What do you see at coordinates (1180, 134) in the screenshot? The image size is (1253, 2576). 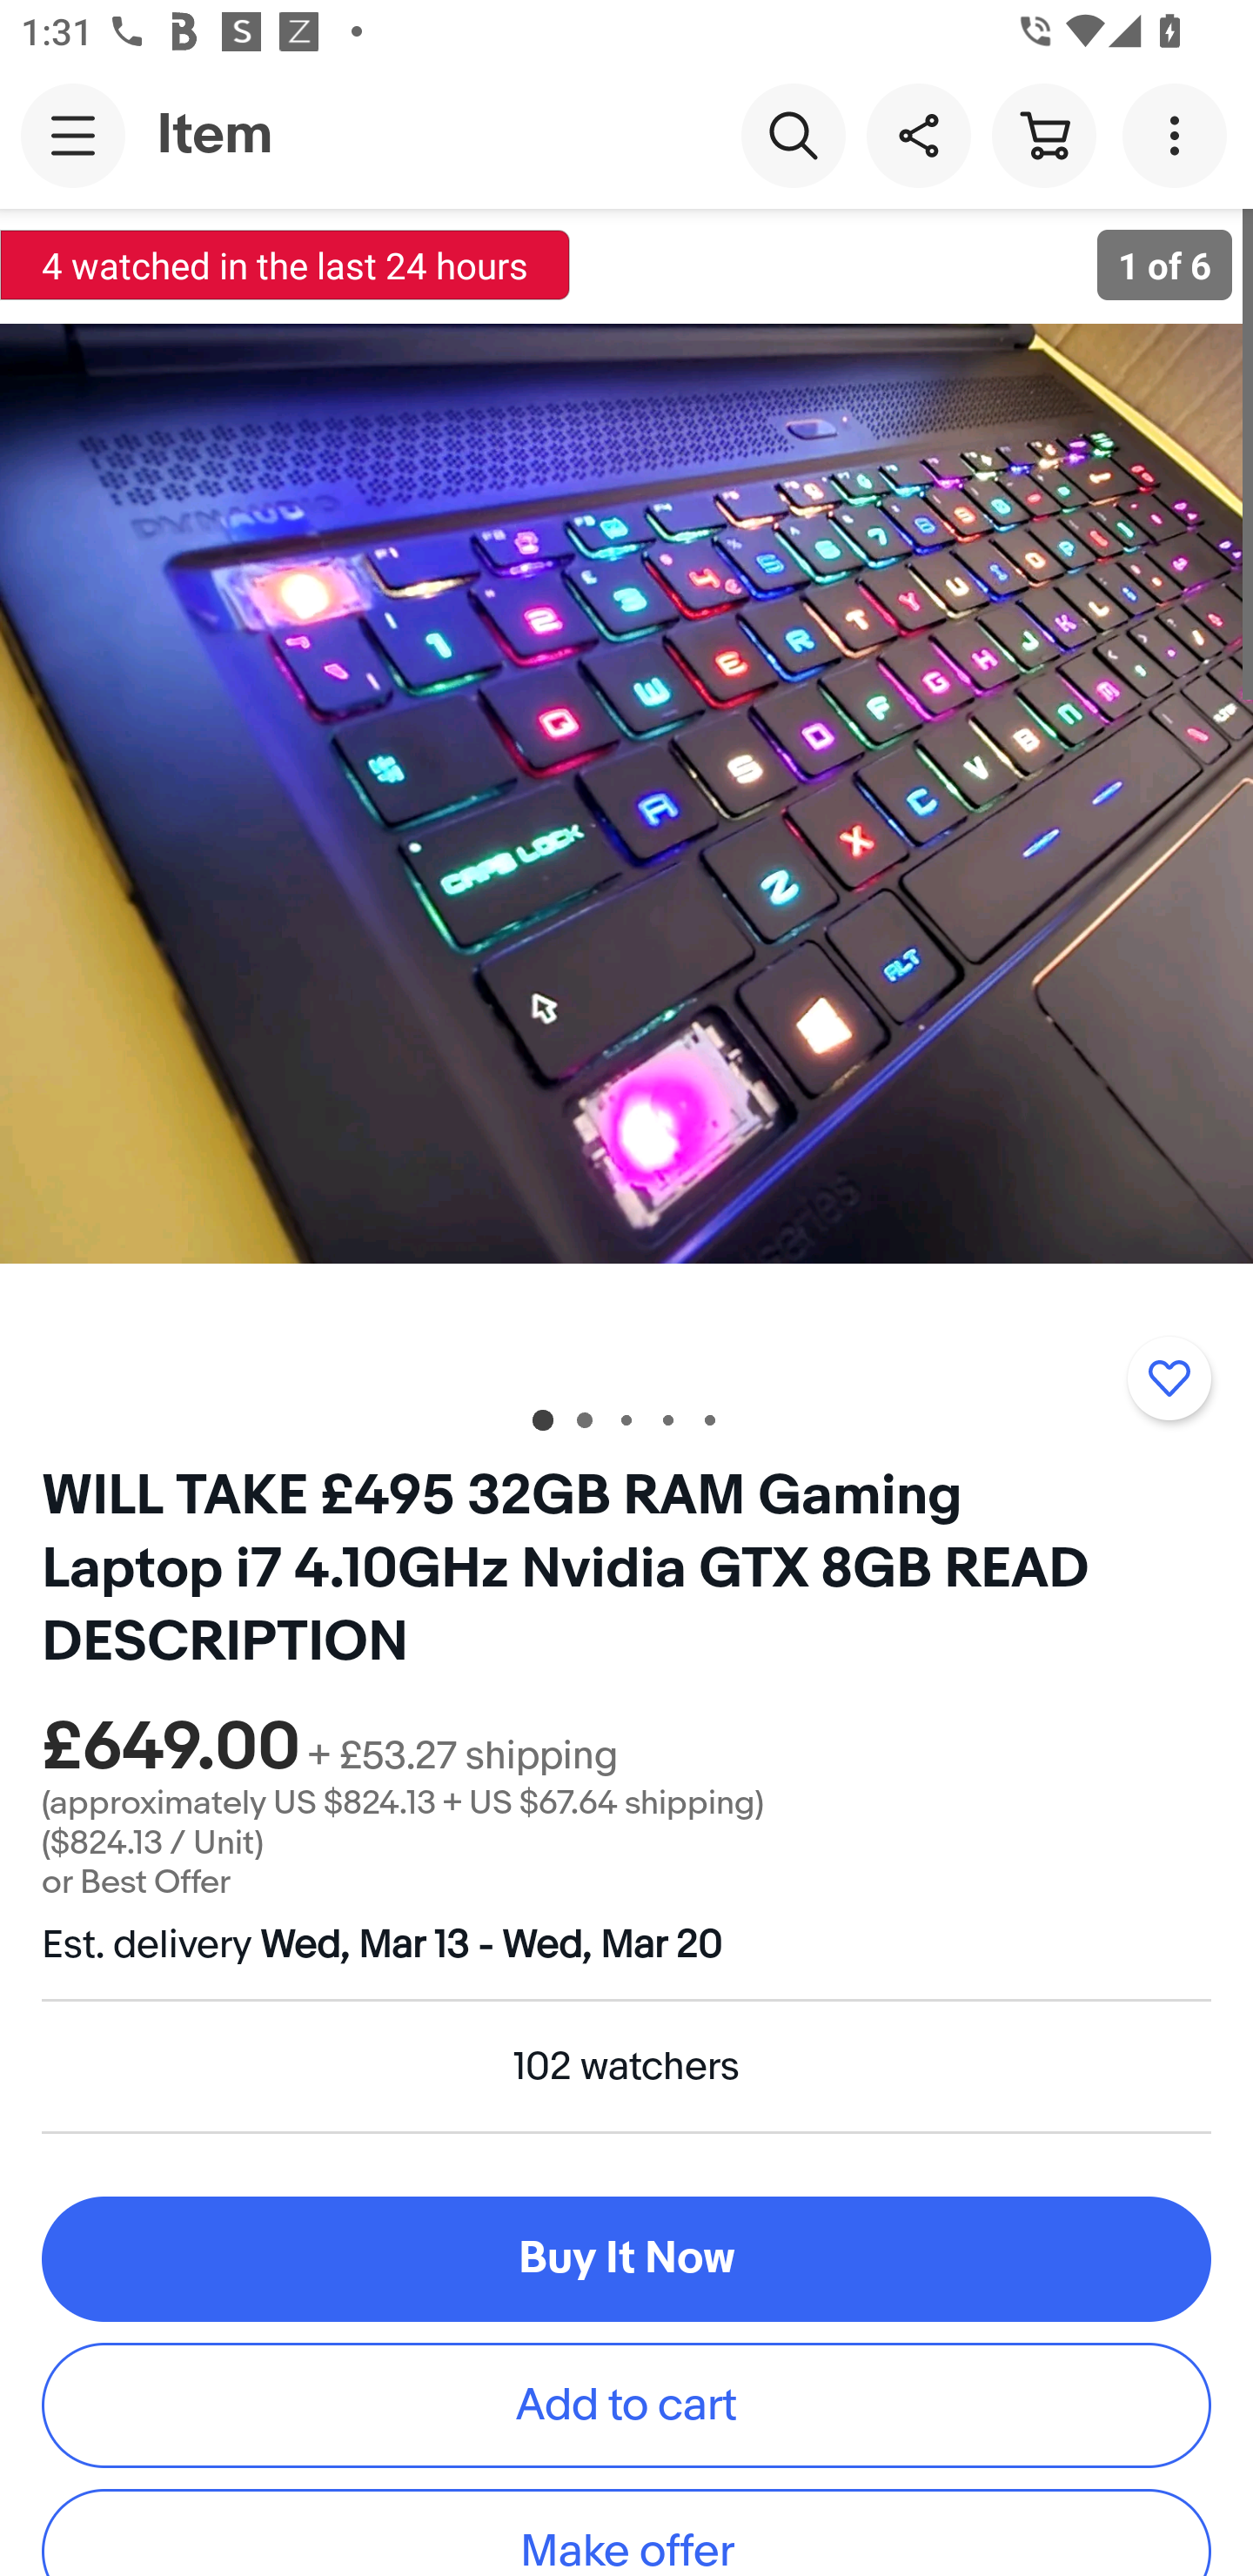 I see `More options` at bounding box center [1180, 134].